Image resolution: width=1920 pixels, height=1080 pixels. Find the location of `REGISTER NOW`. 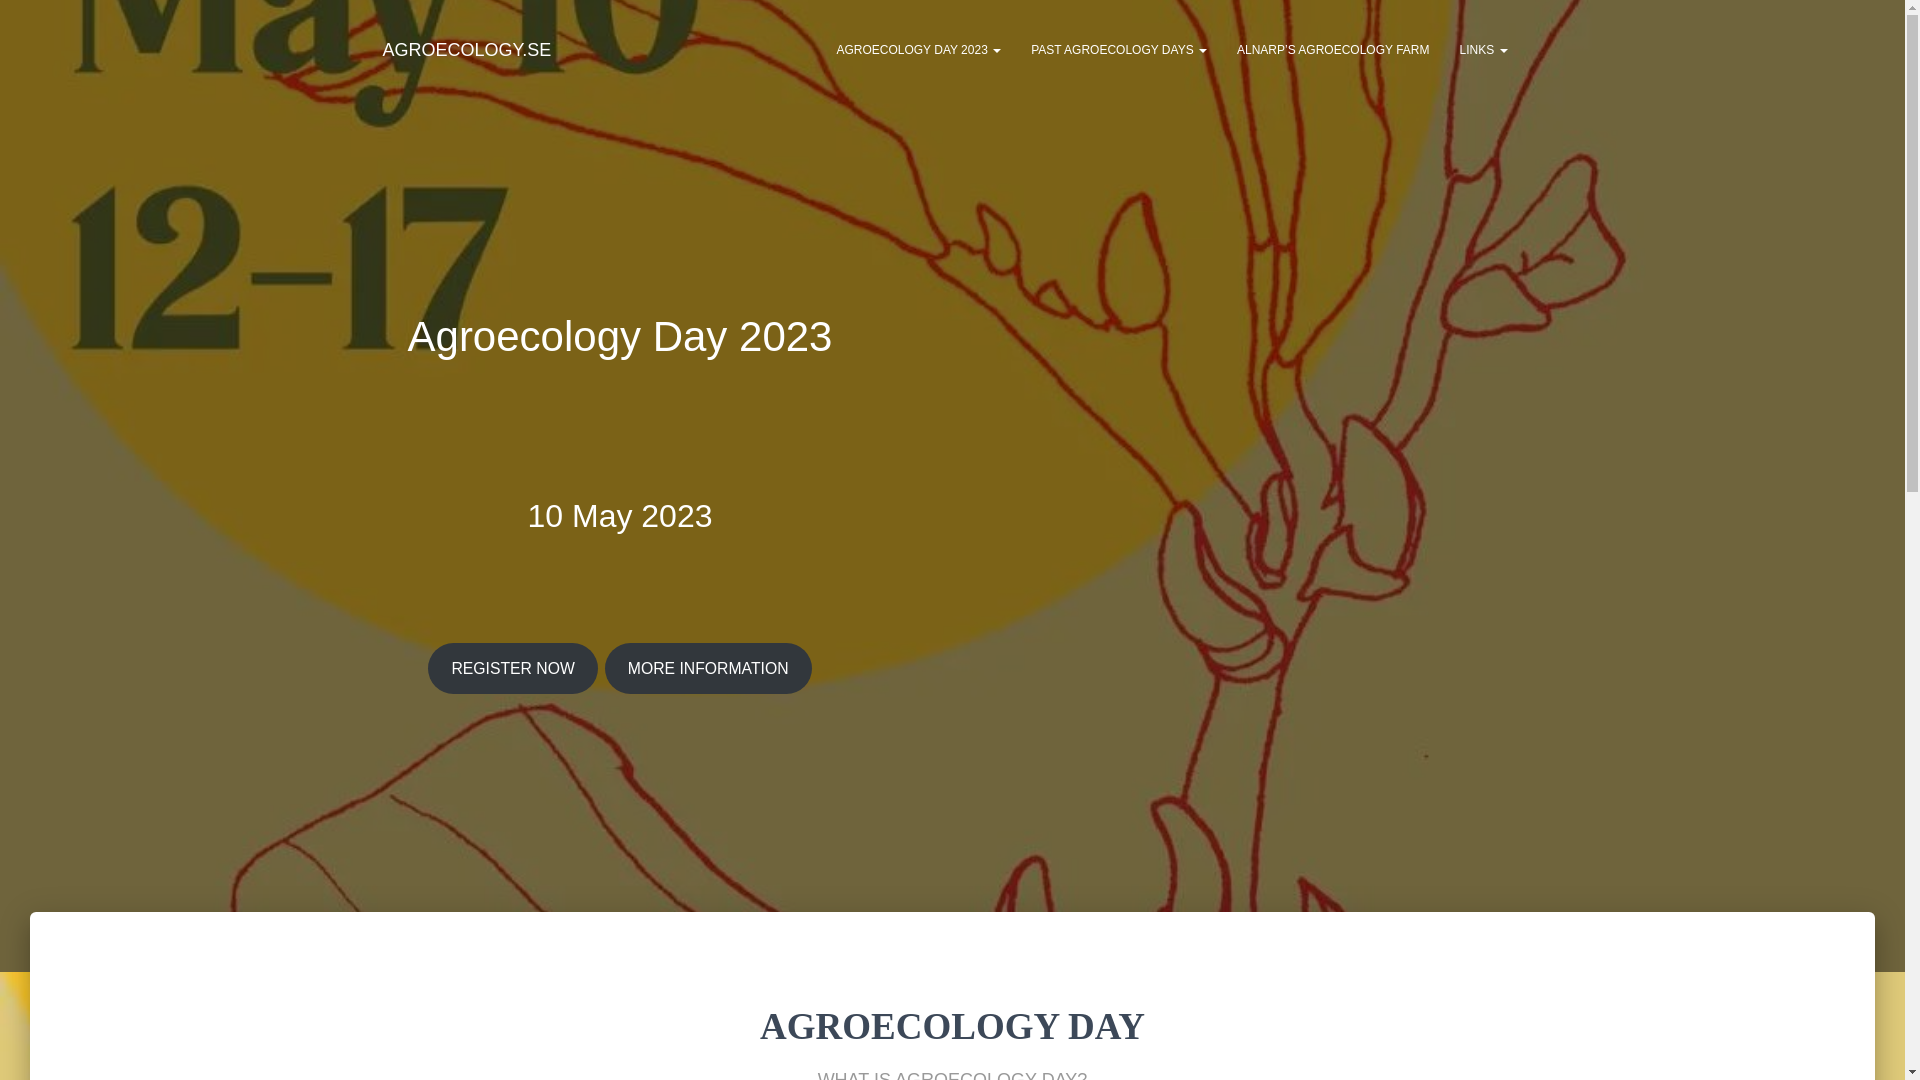

REGISTER NOW is located at coordinates (512, 668).